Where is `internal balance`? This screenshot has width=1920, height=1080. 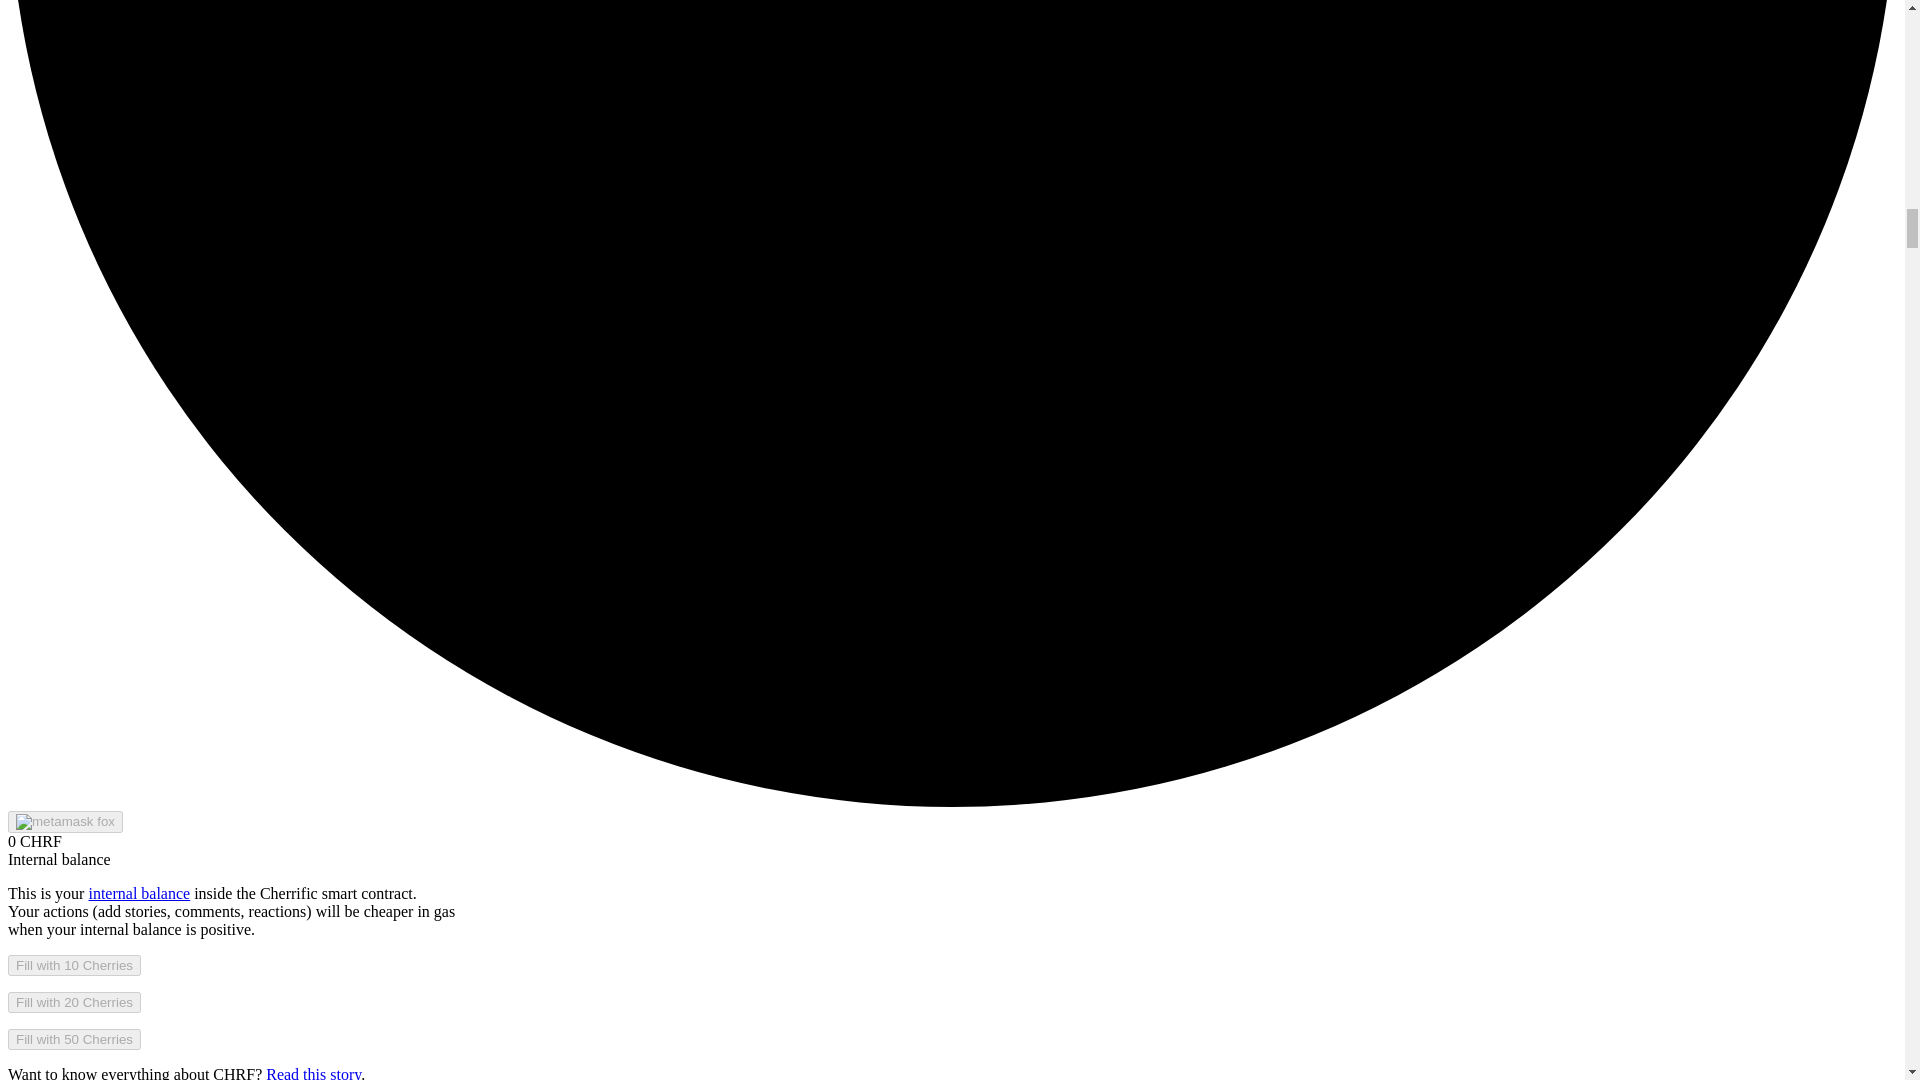 internal balance is located at coordinates (139, 892).